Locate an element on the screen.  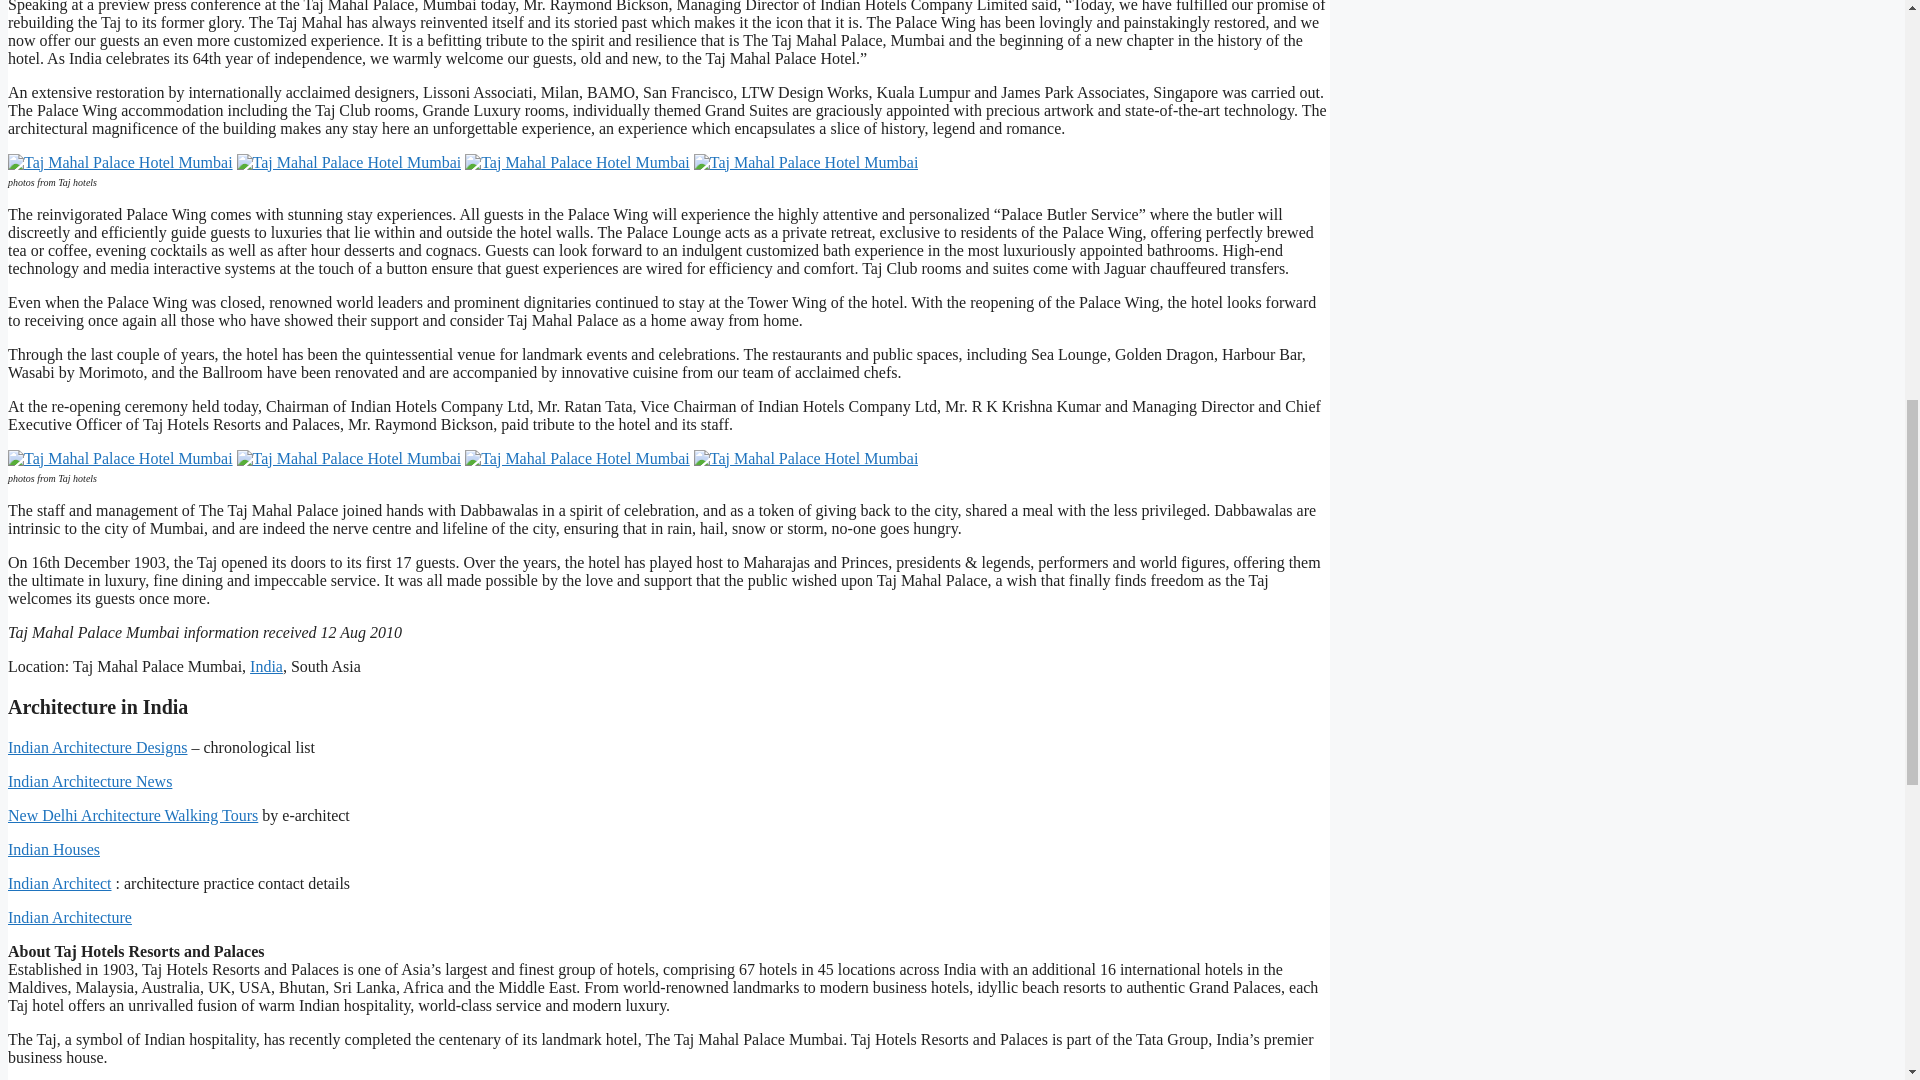
India is located at coordinates (266, 666).